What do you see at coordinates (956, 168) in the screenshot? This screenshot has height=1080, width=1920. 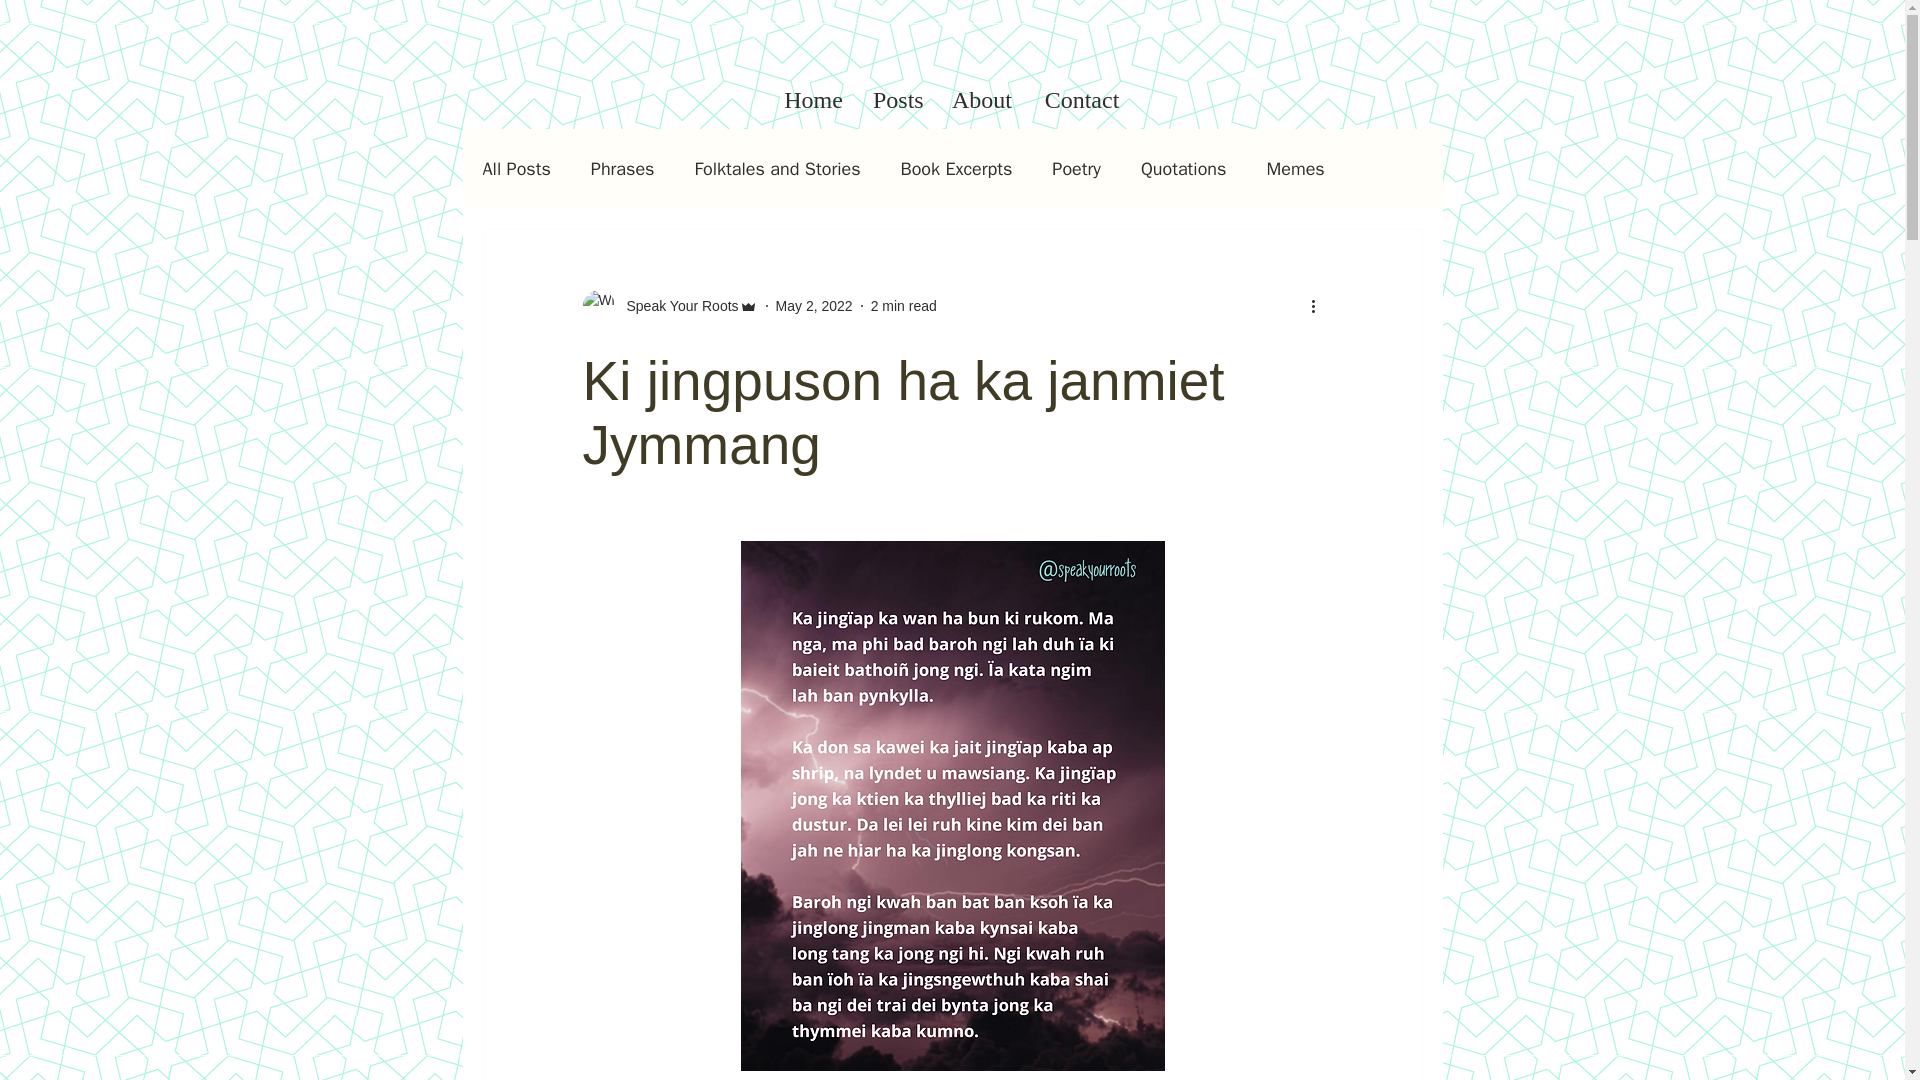 I see `Book Excerpts` at bounding box center [956, 168].